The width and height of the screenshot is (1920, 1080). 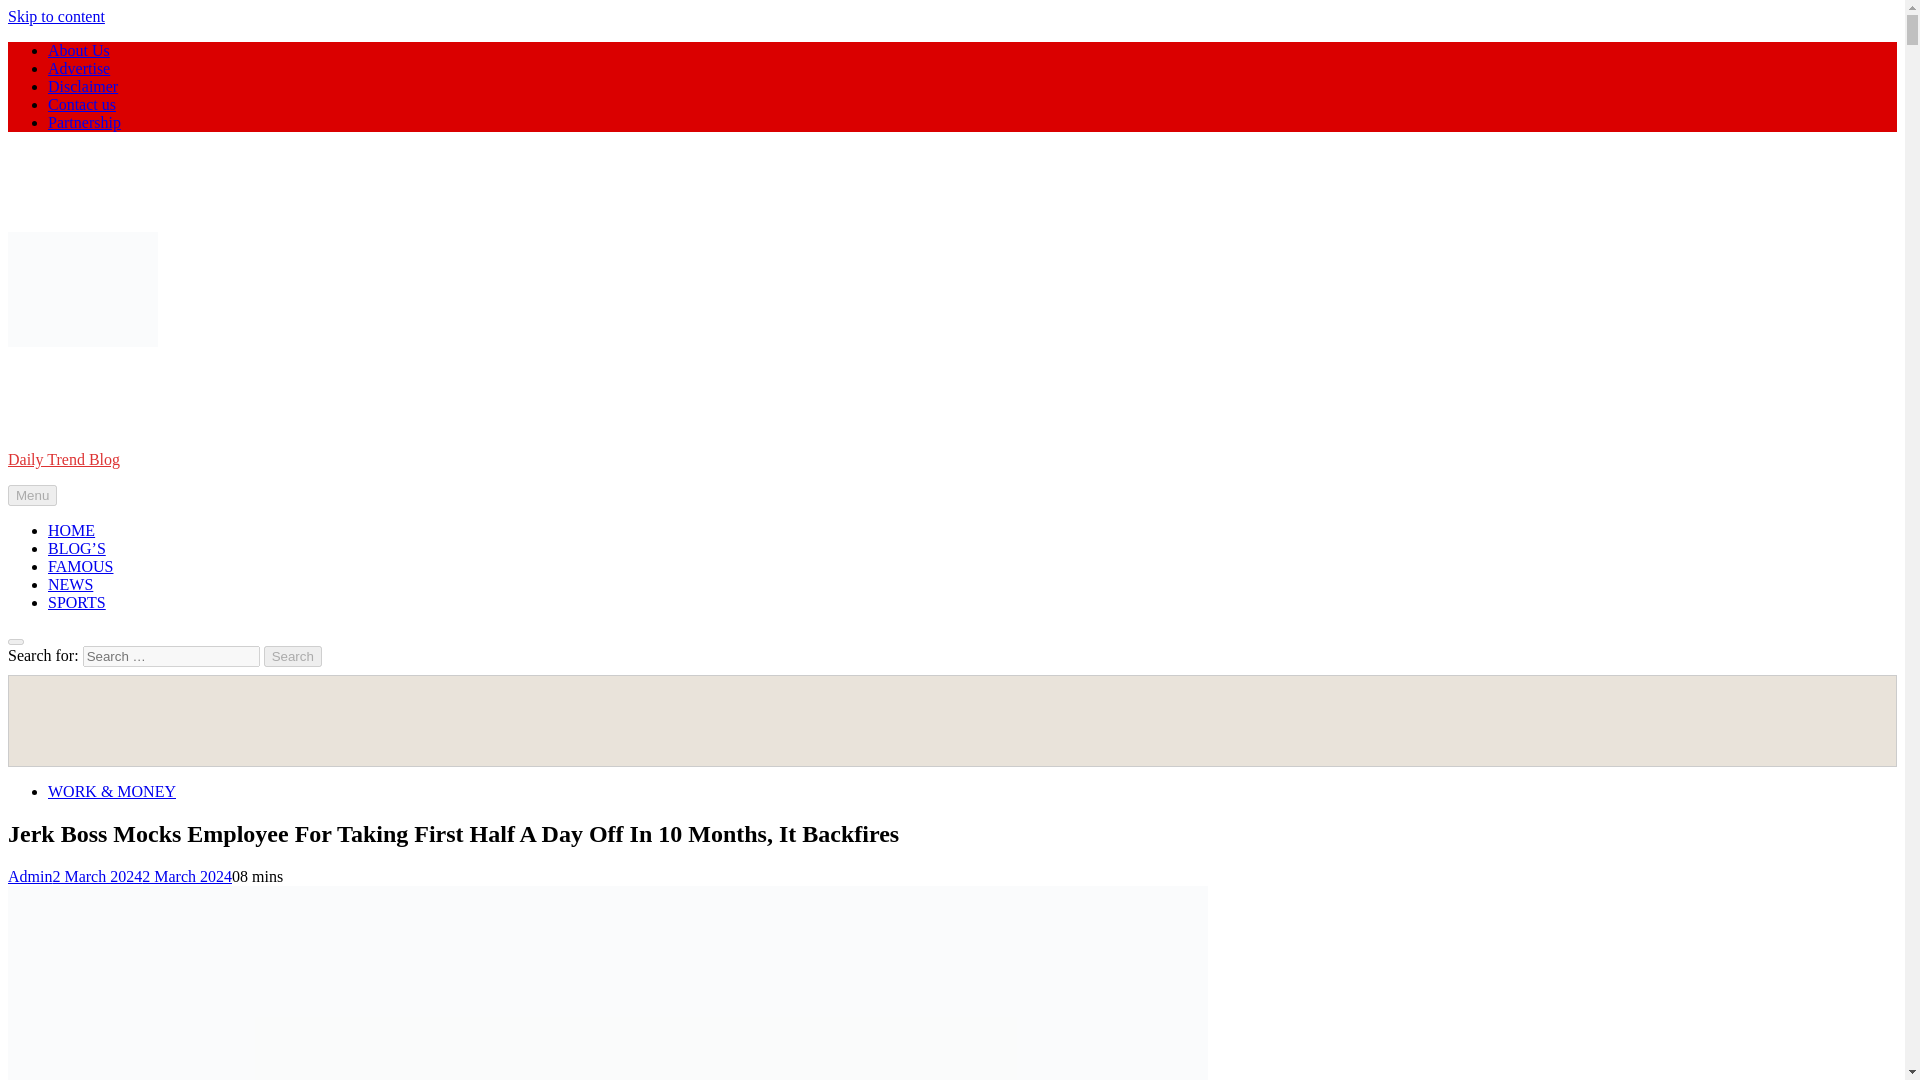 What do you see at coordinates (63, 459) in the screenshot?
I see `Daily Trend Blog` at bounding box center [63, 459].